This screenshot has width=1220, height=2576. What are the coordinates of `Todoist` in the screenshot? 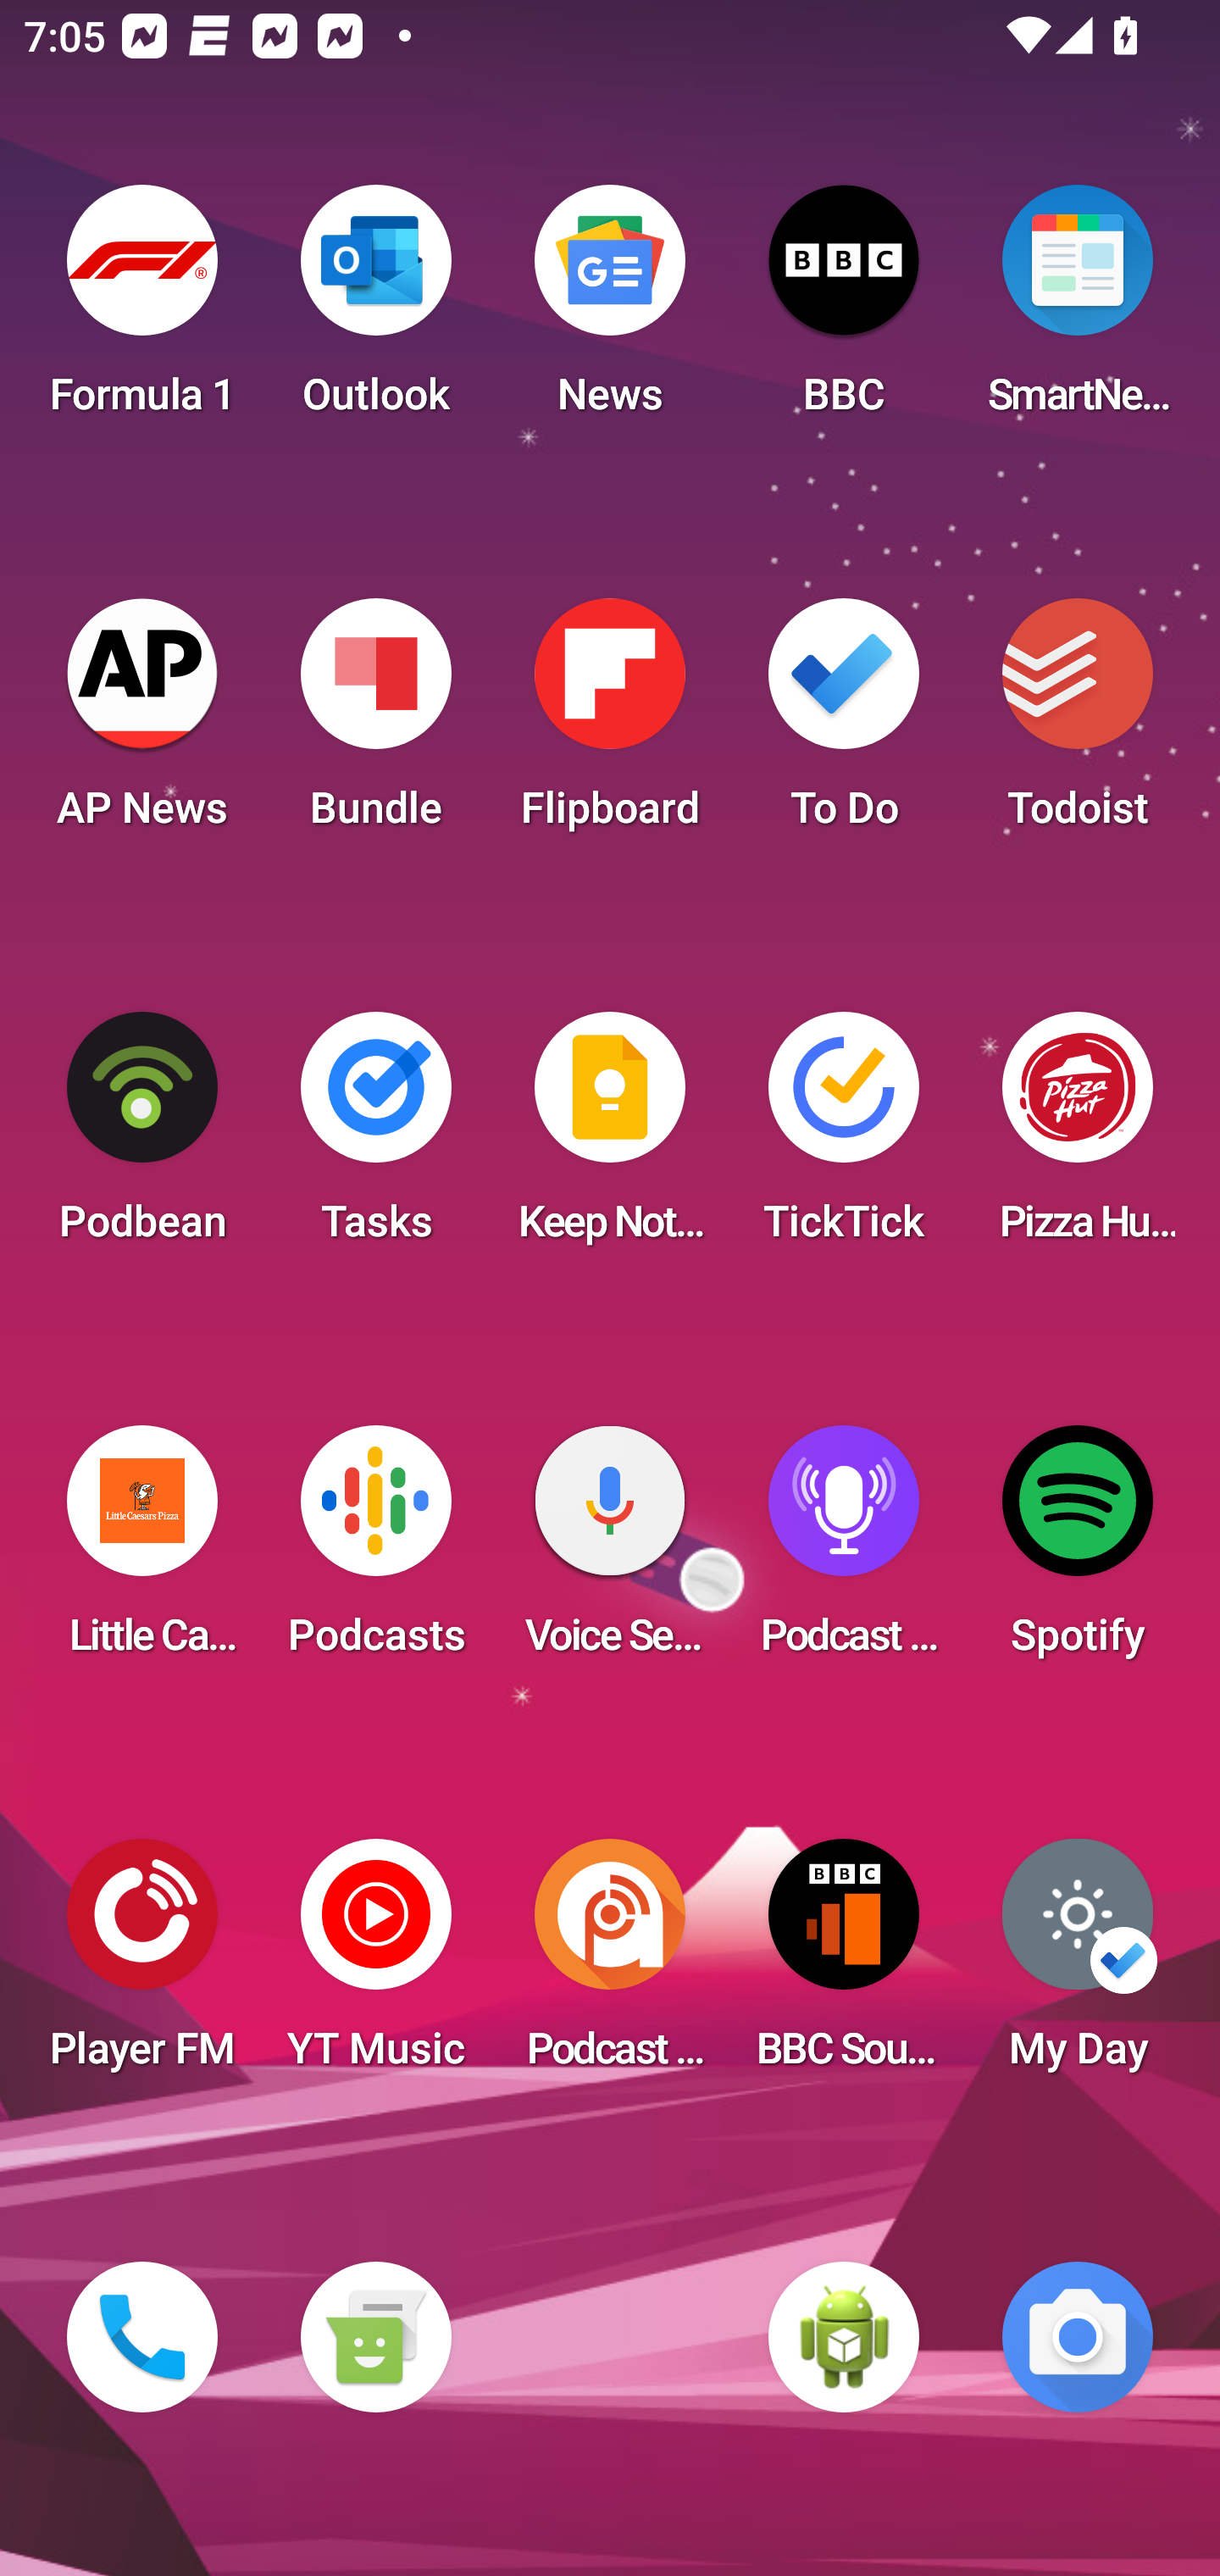 It's located at (1078, 724).